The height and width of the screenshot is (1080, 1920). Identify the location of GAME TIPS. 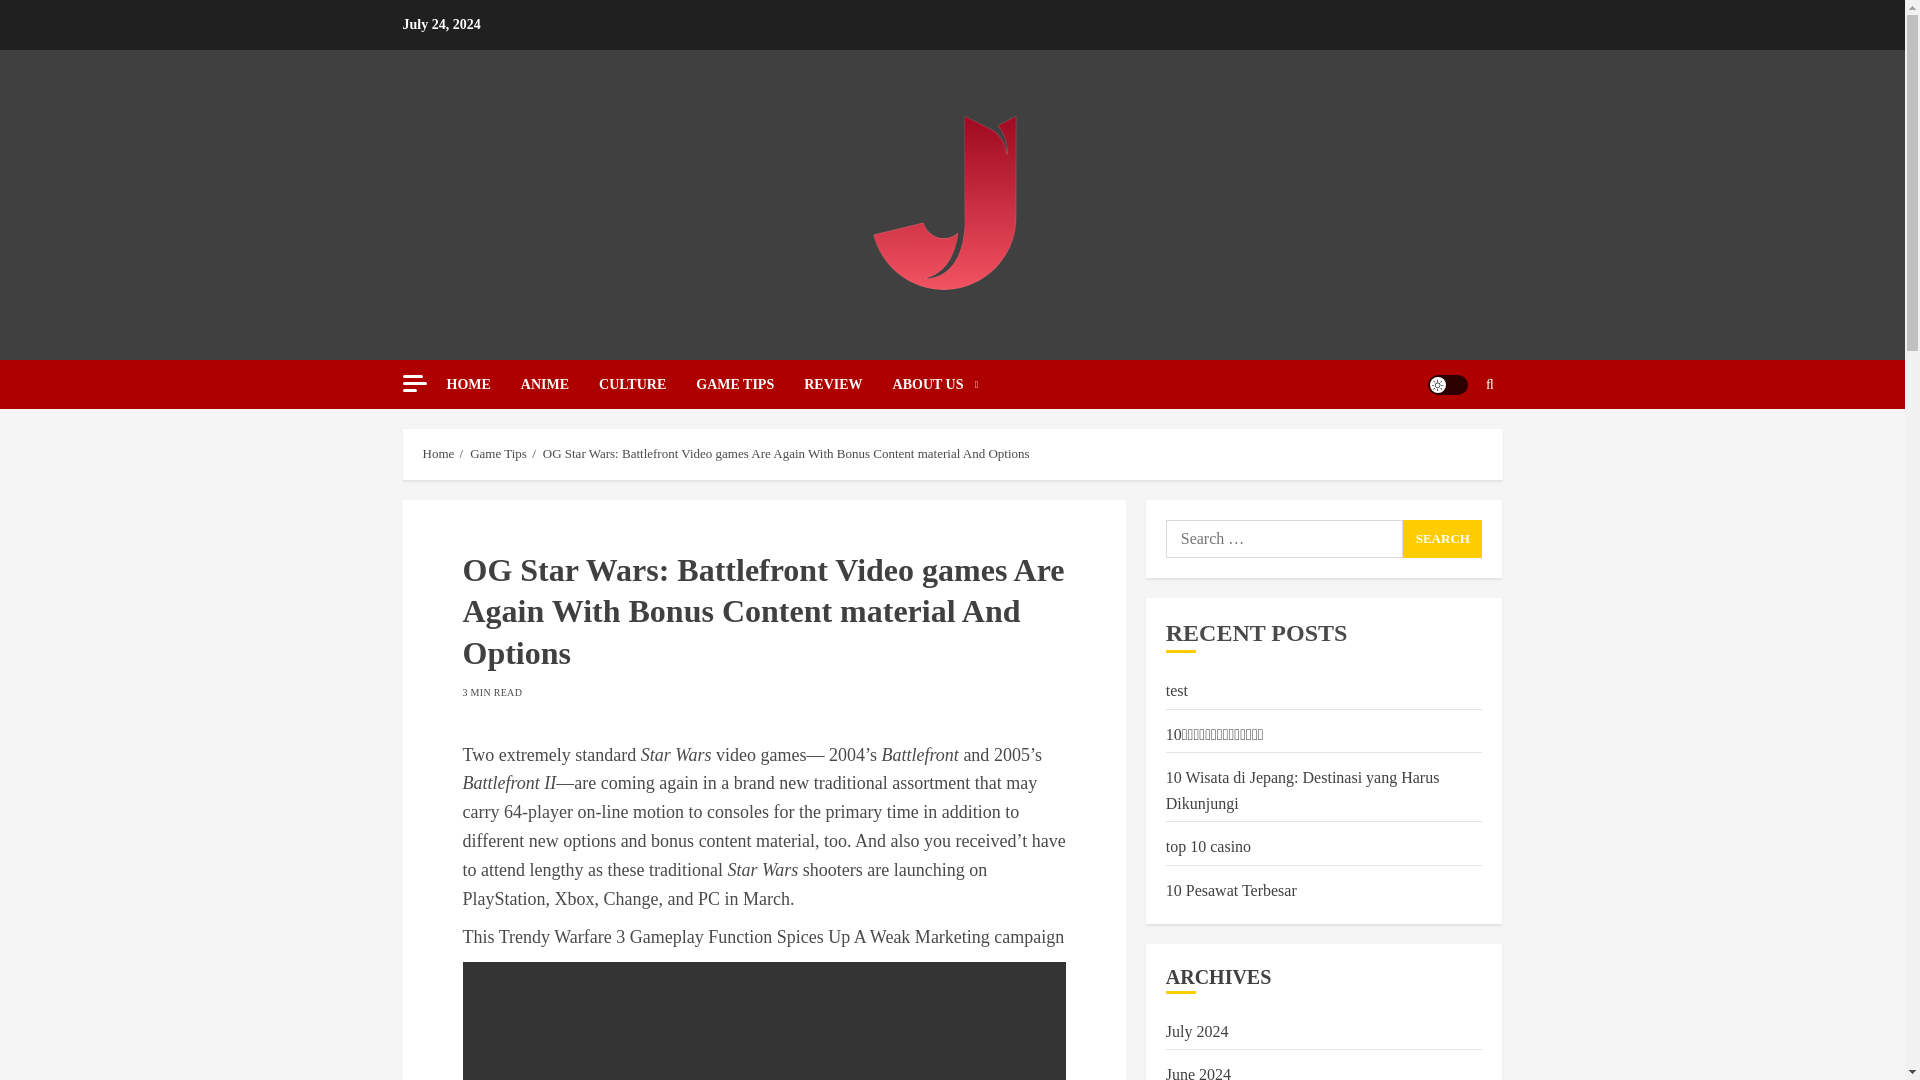
(750, 384).